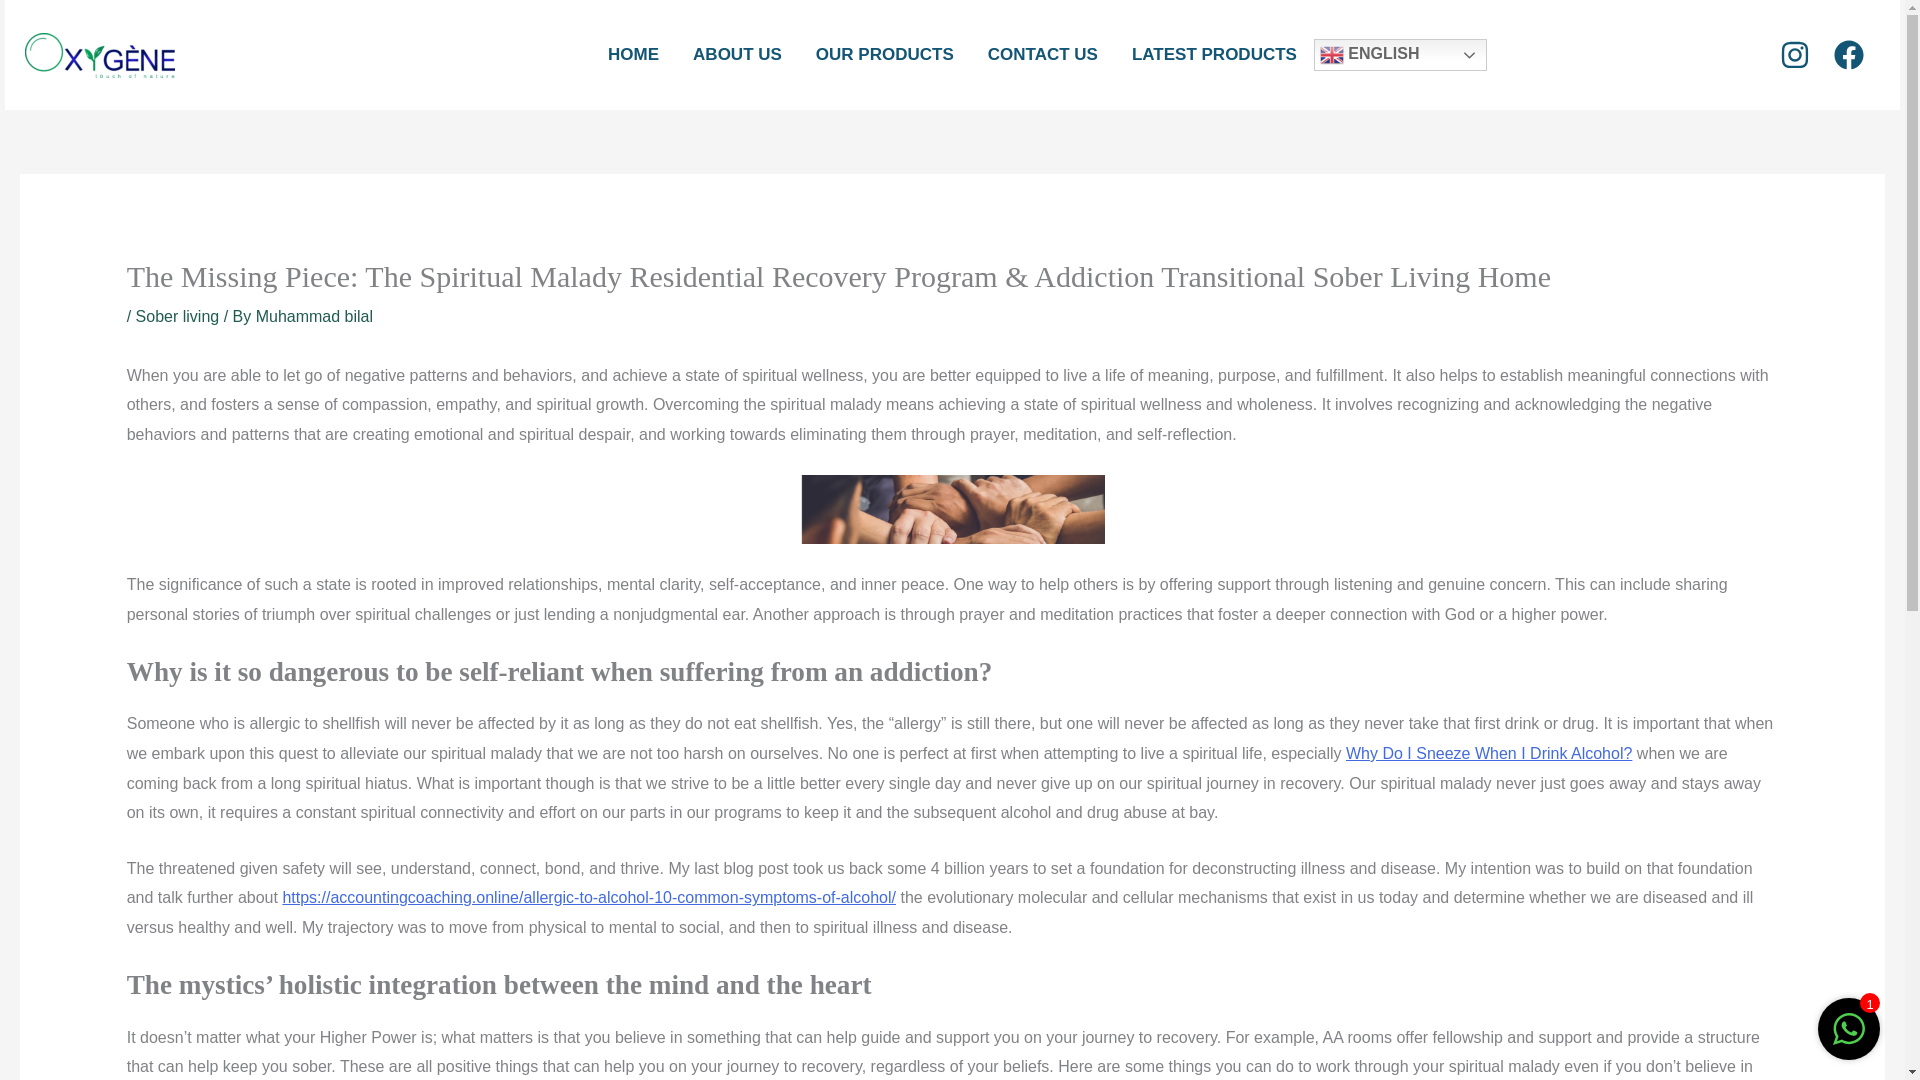 The width and height of the screenshot is (1920, 1080). What do you see at coordinates (1488, 754) in the screenshot?
I see `Why Do I Sneeze When I Drink Alcohol?` at bounding box center [1488, 754].